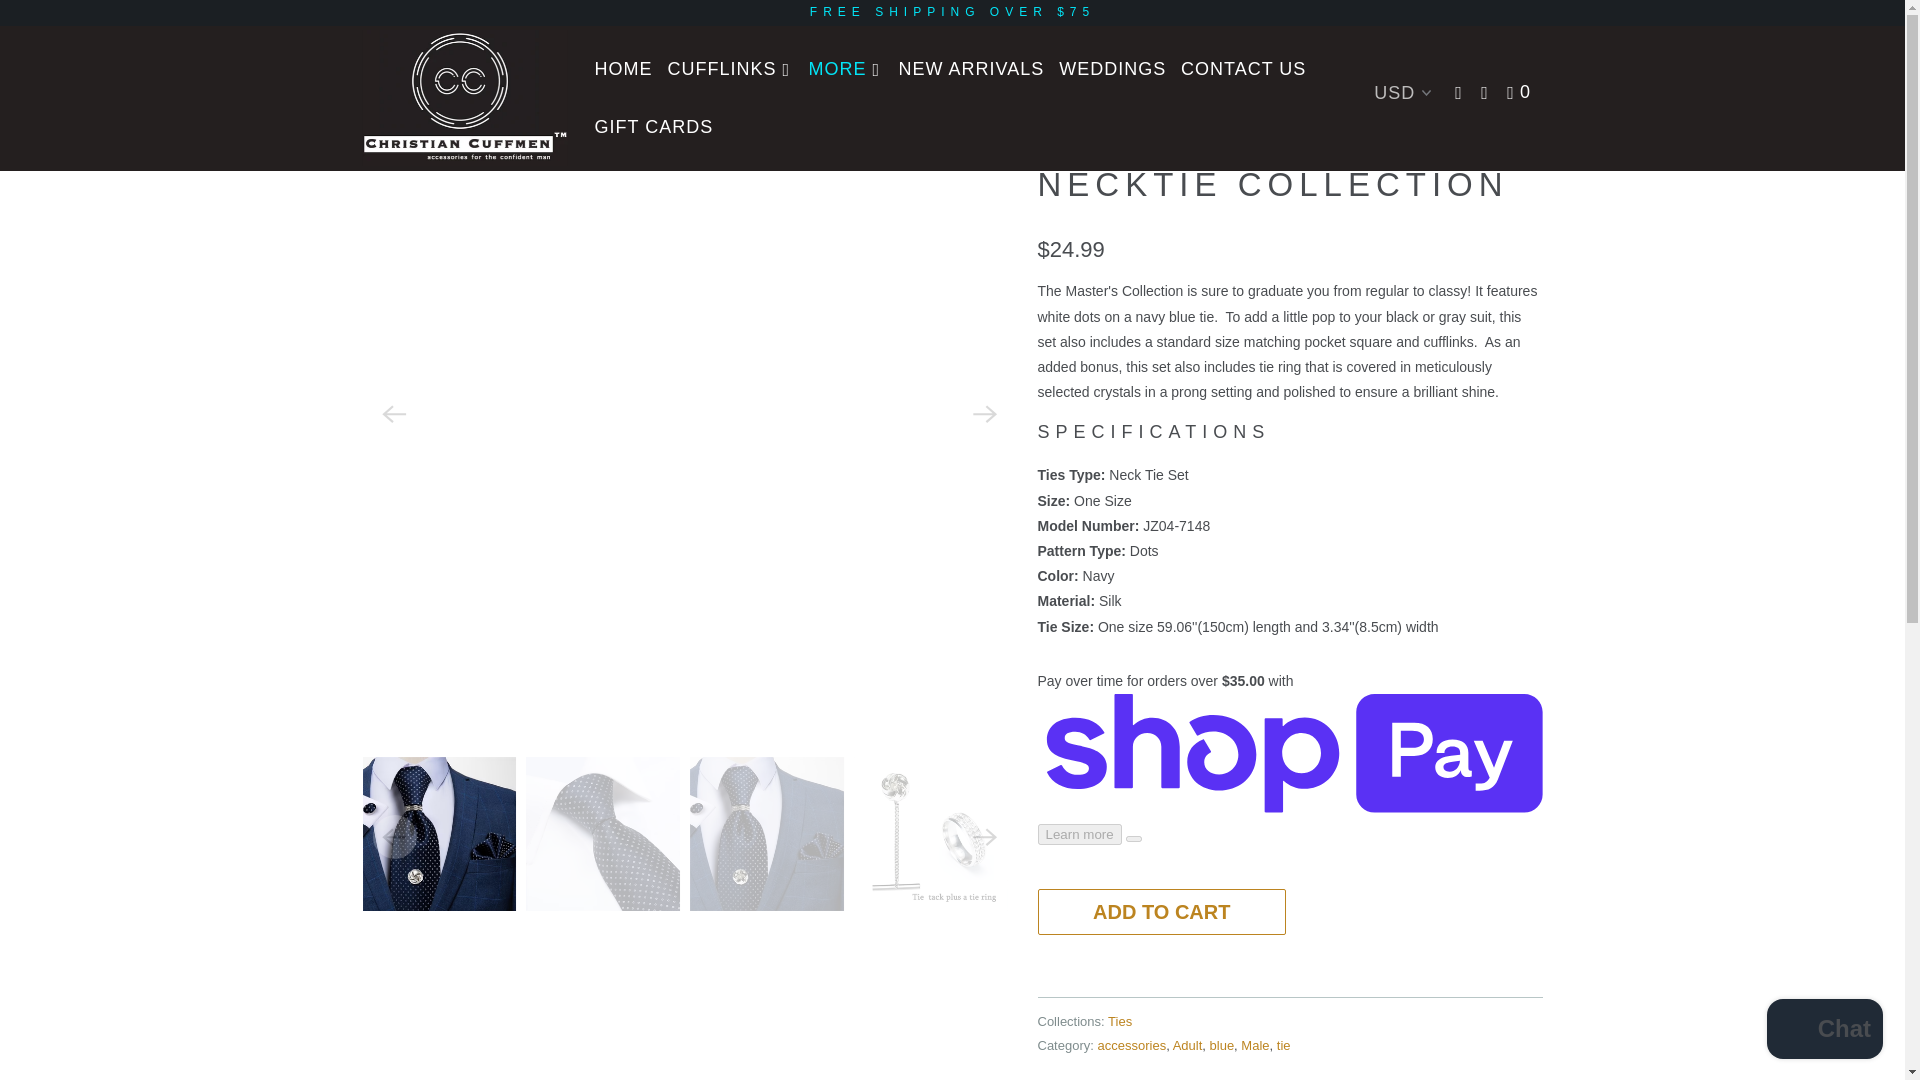 The height and width of the screenshot is (1080, 1920). I want to click on Next, so click(445, 33).